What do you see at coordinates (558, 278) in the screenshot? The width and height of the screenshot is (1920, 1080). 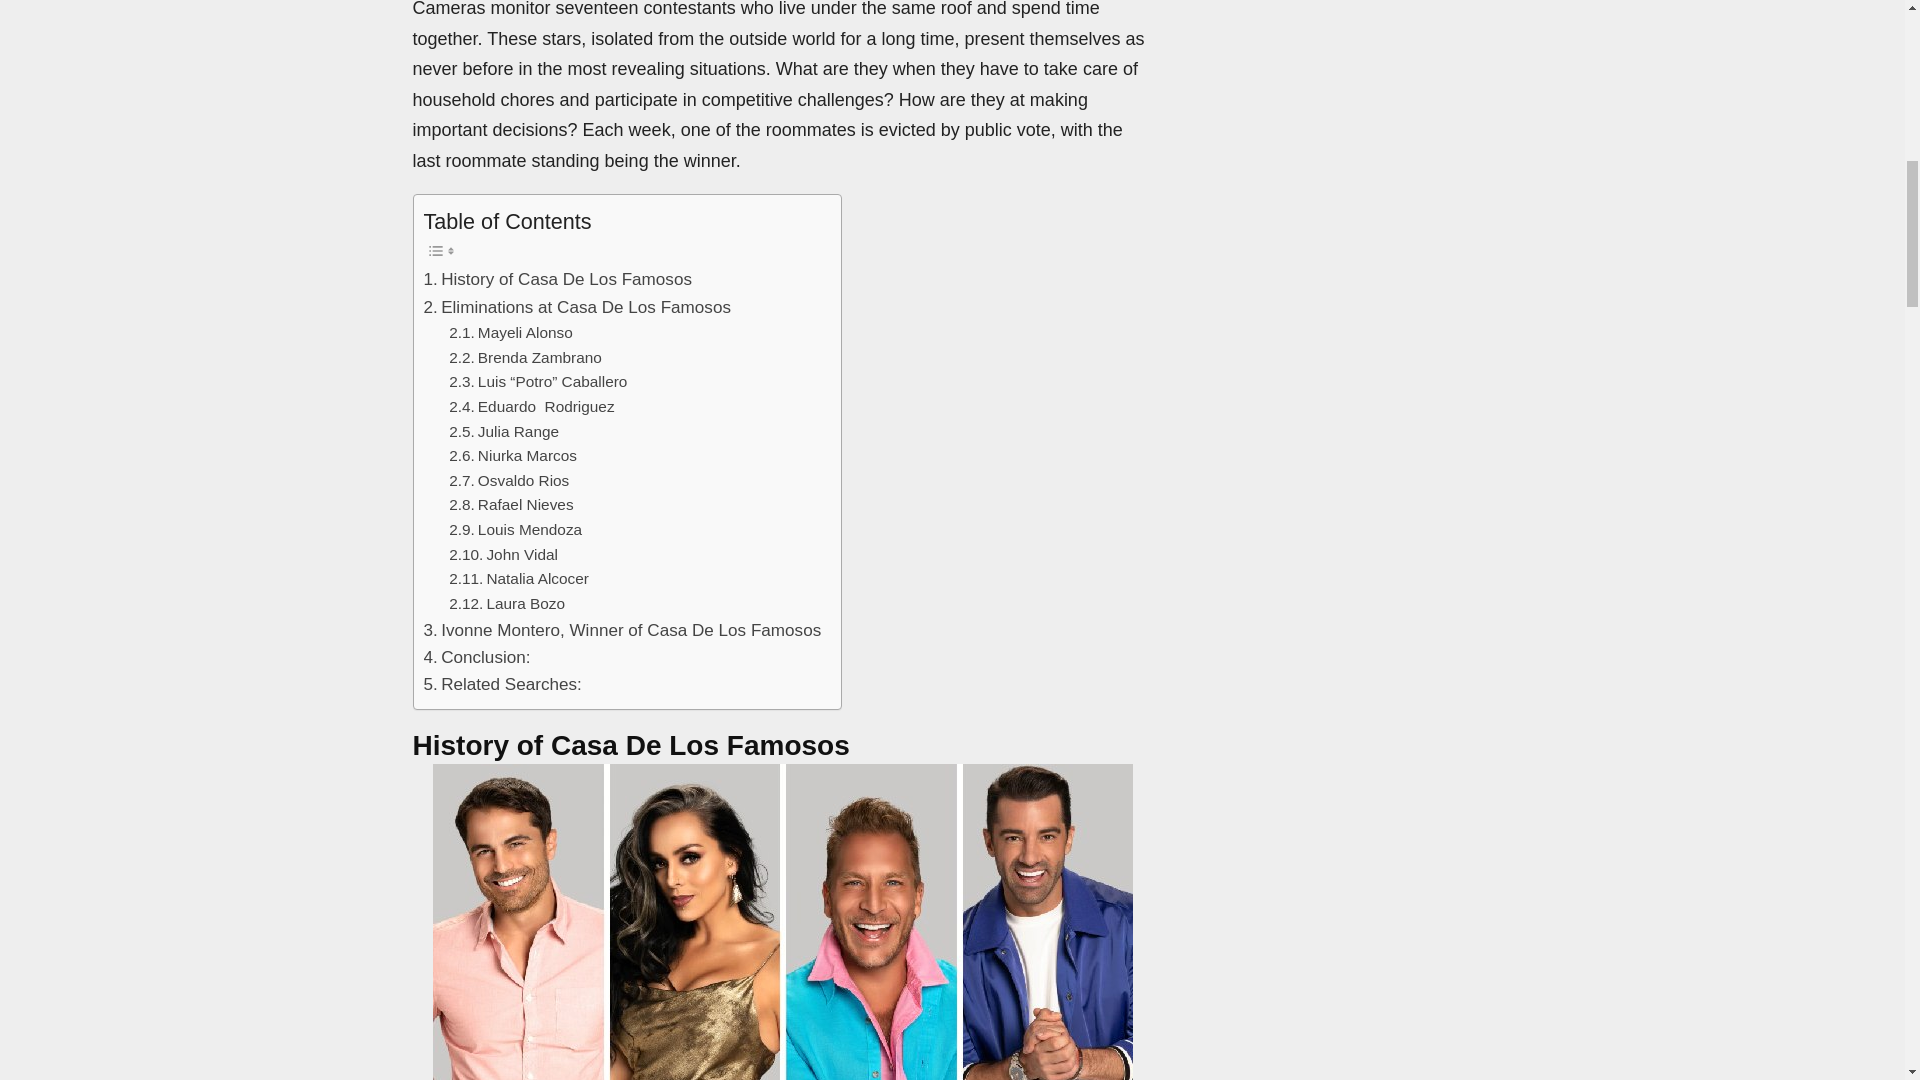 I see `History of Casa De Los Famosos` at bounding box center [558, 278].